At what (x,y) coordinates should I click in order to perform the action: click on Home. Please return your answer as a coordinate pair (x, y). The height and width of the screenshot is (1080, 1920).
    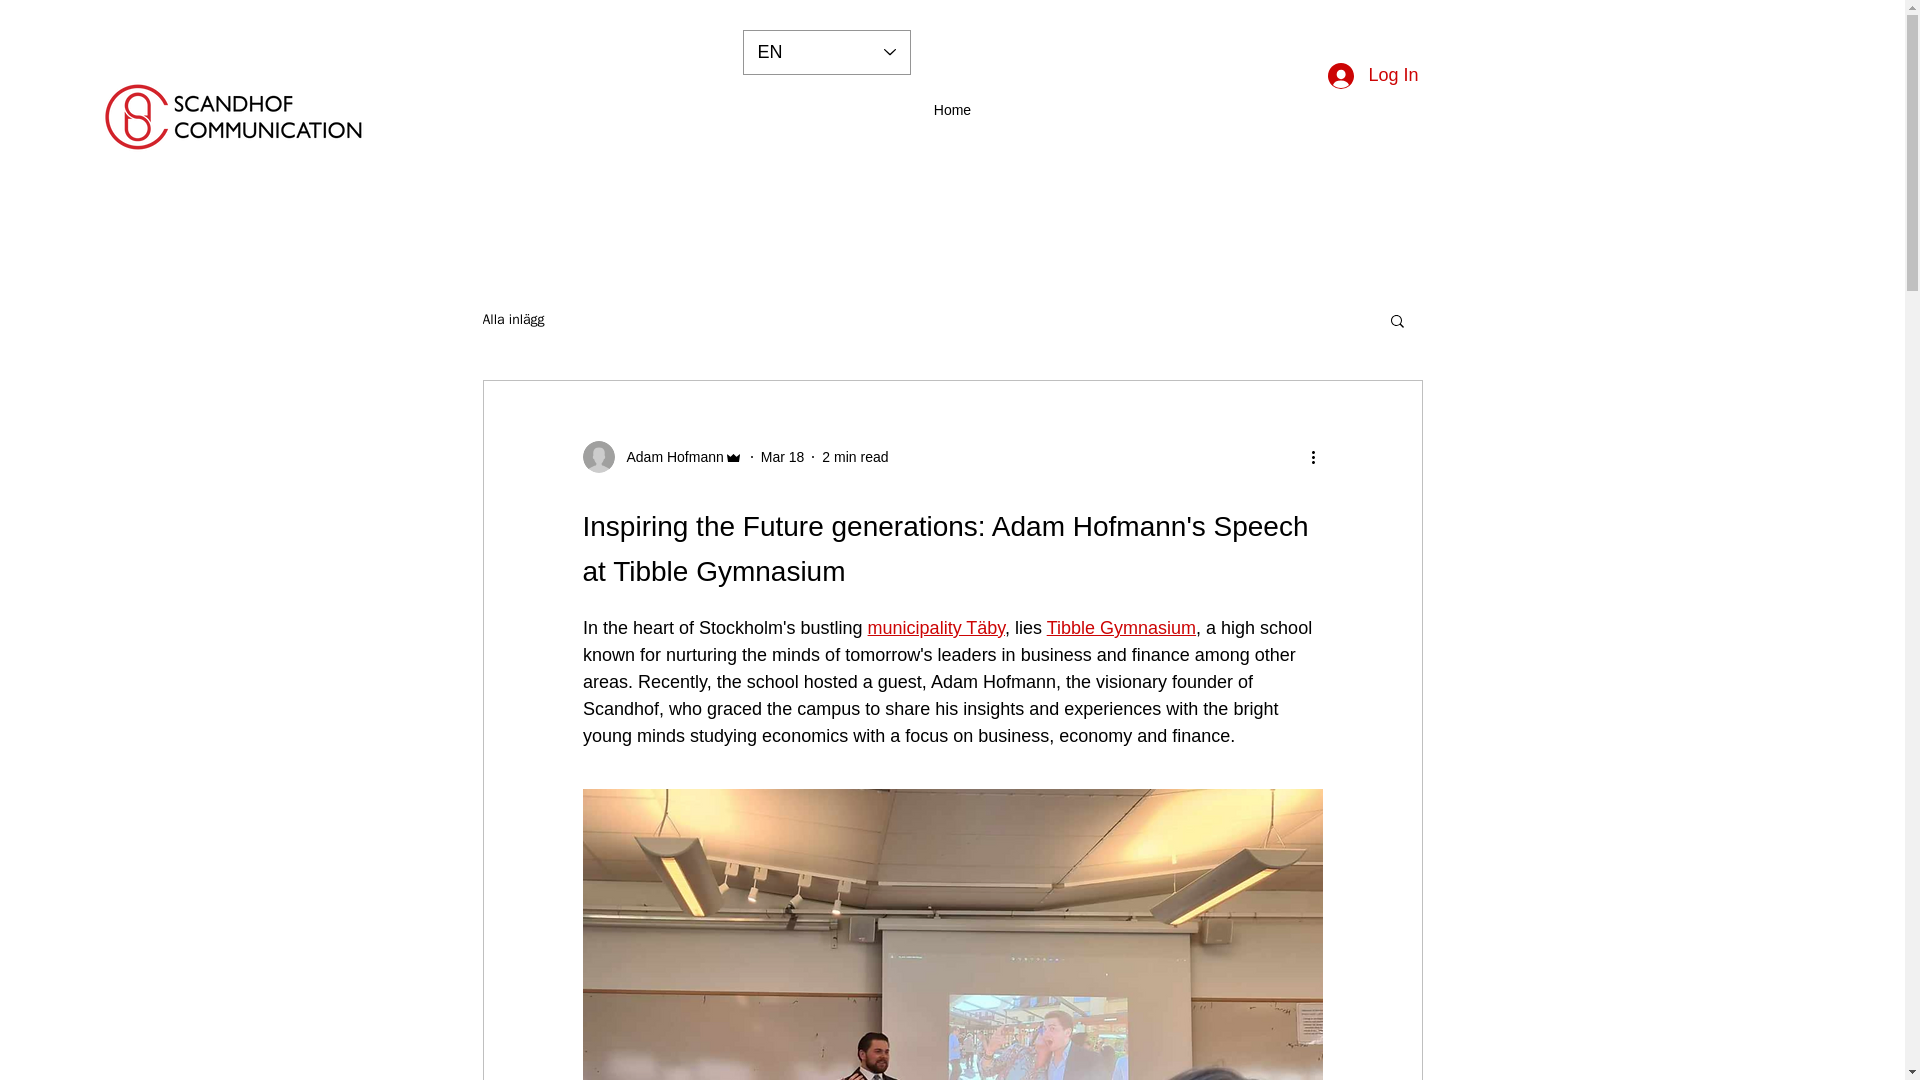
    Looking at the image, I should click on (951, 110).